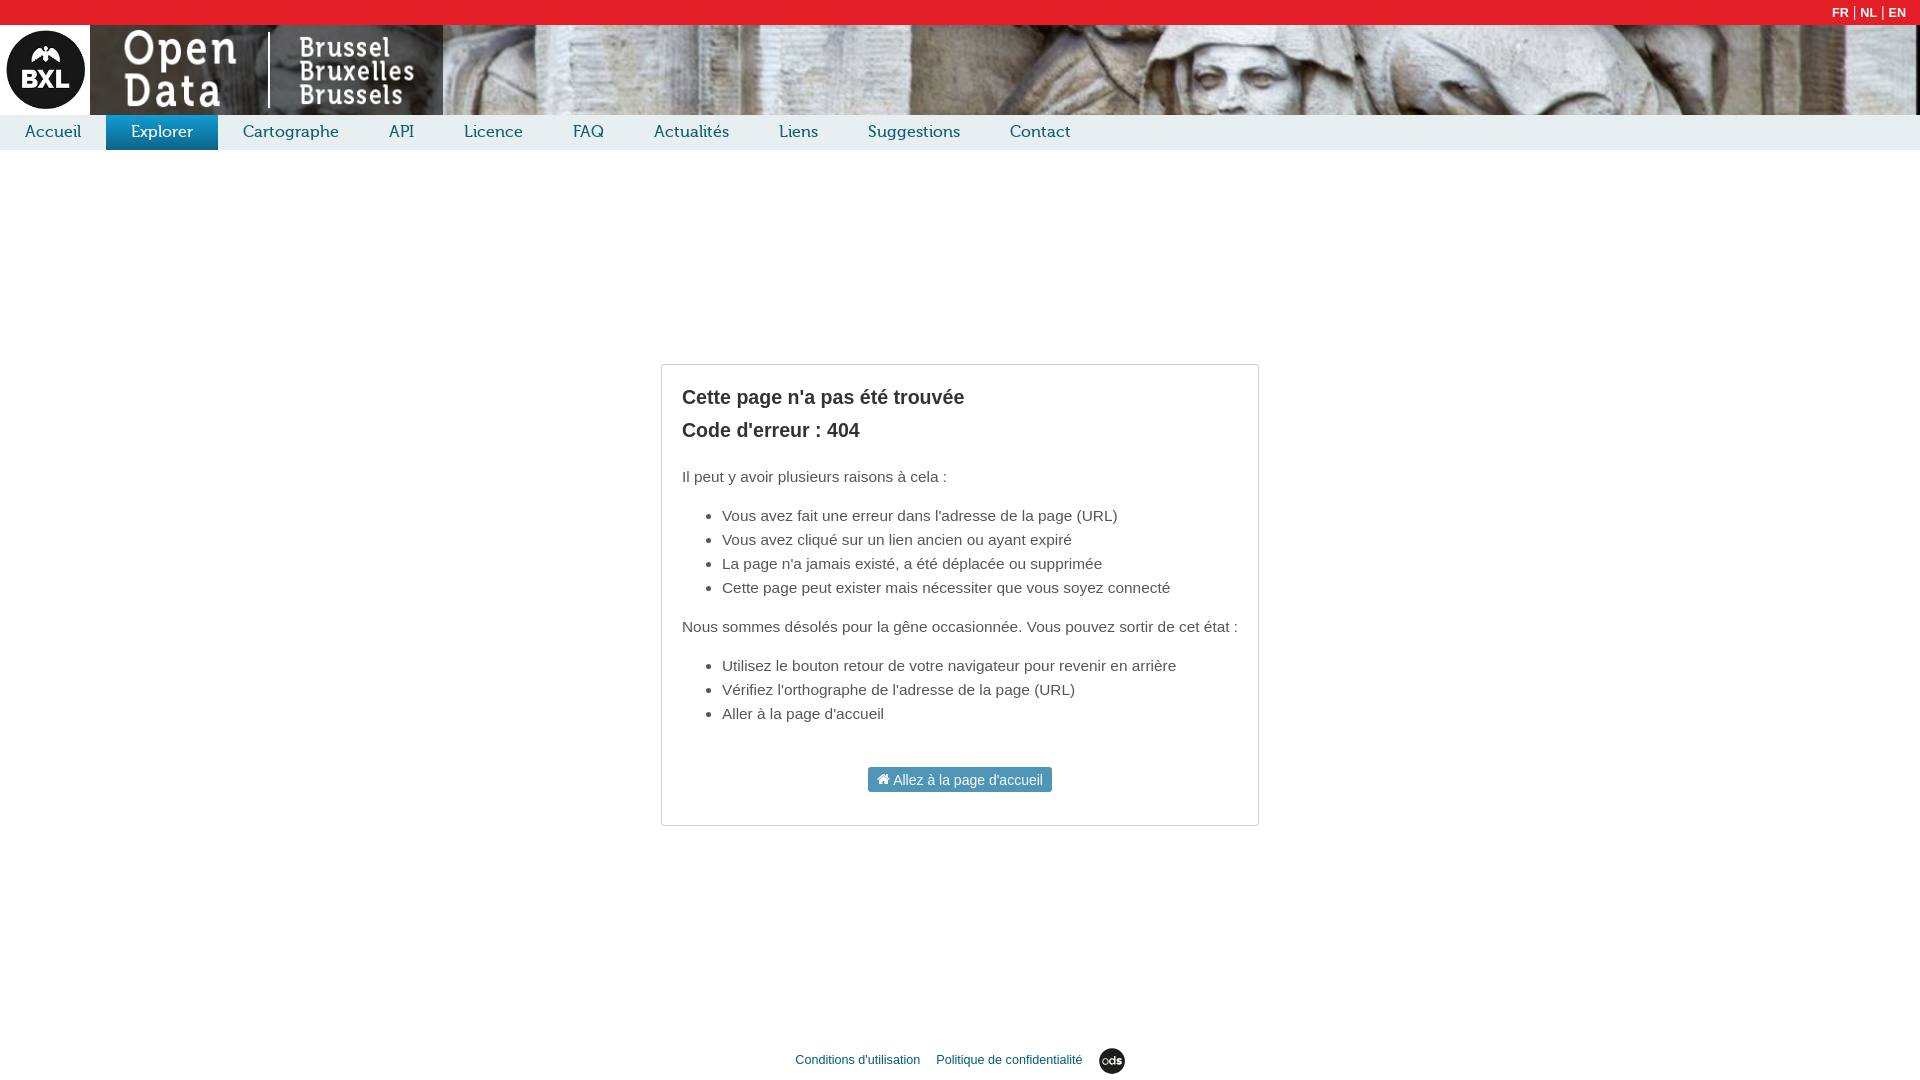 The image size is (1920, 1080). What do you see at coordinates (162, 132) in the screenshot?
I see `Explorer` at bounding box center [162, 132].